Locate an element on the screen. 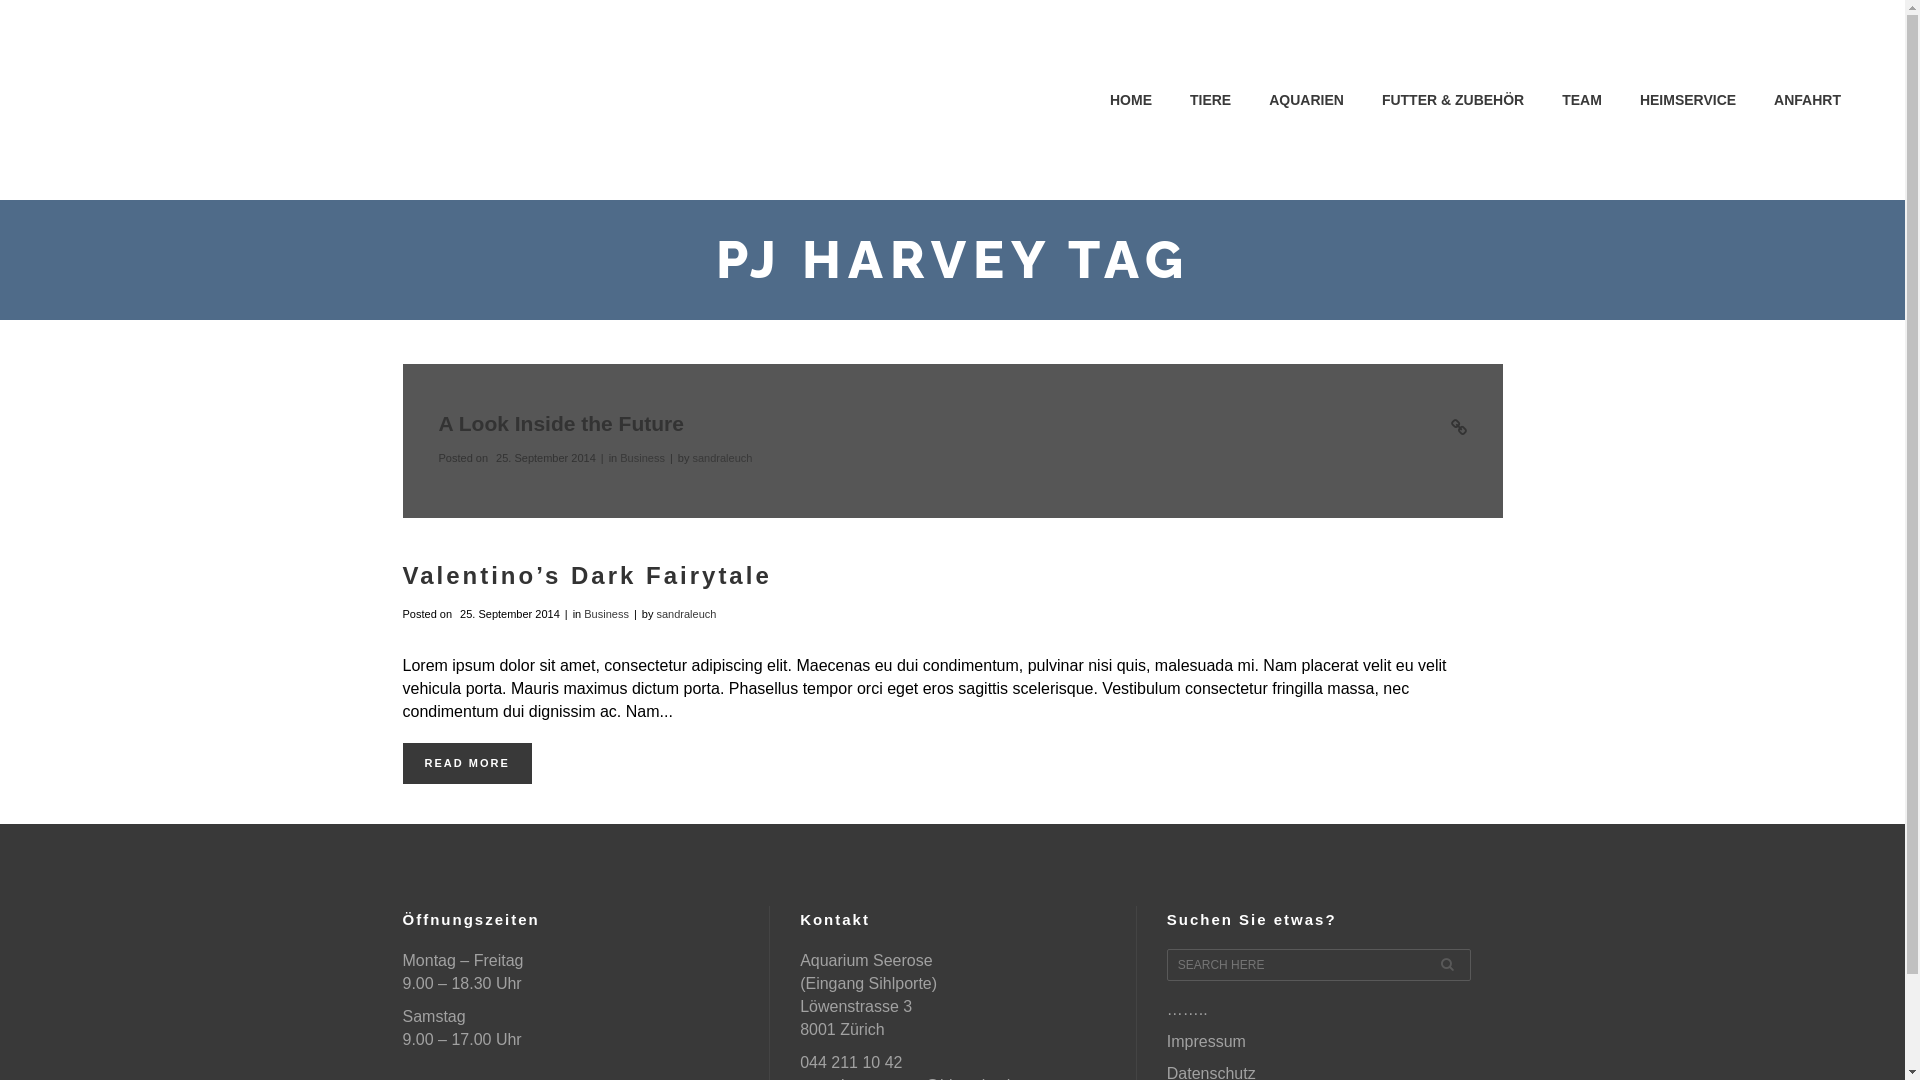  Business is located at coordinates (642, 458).